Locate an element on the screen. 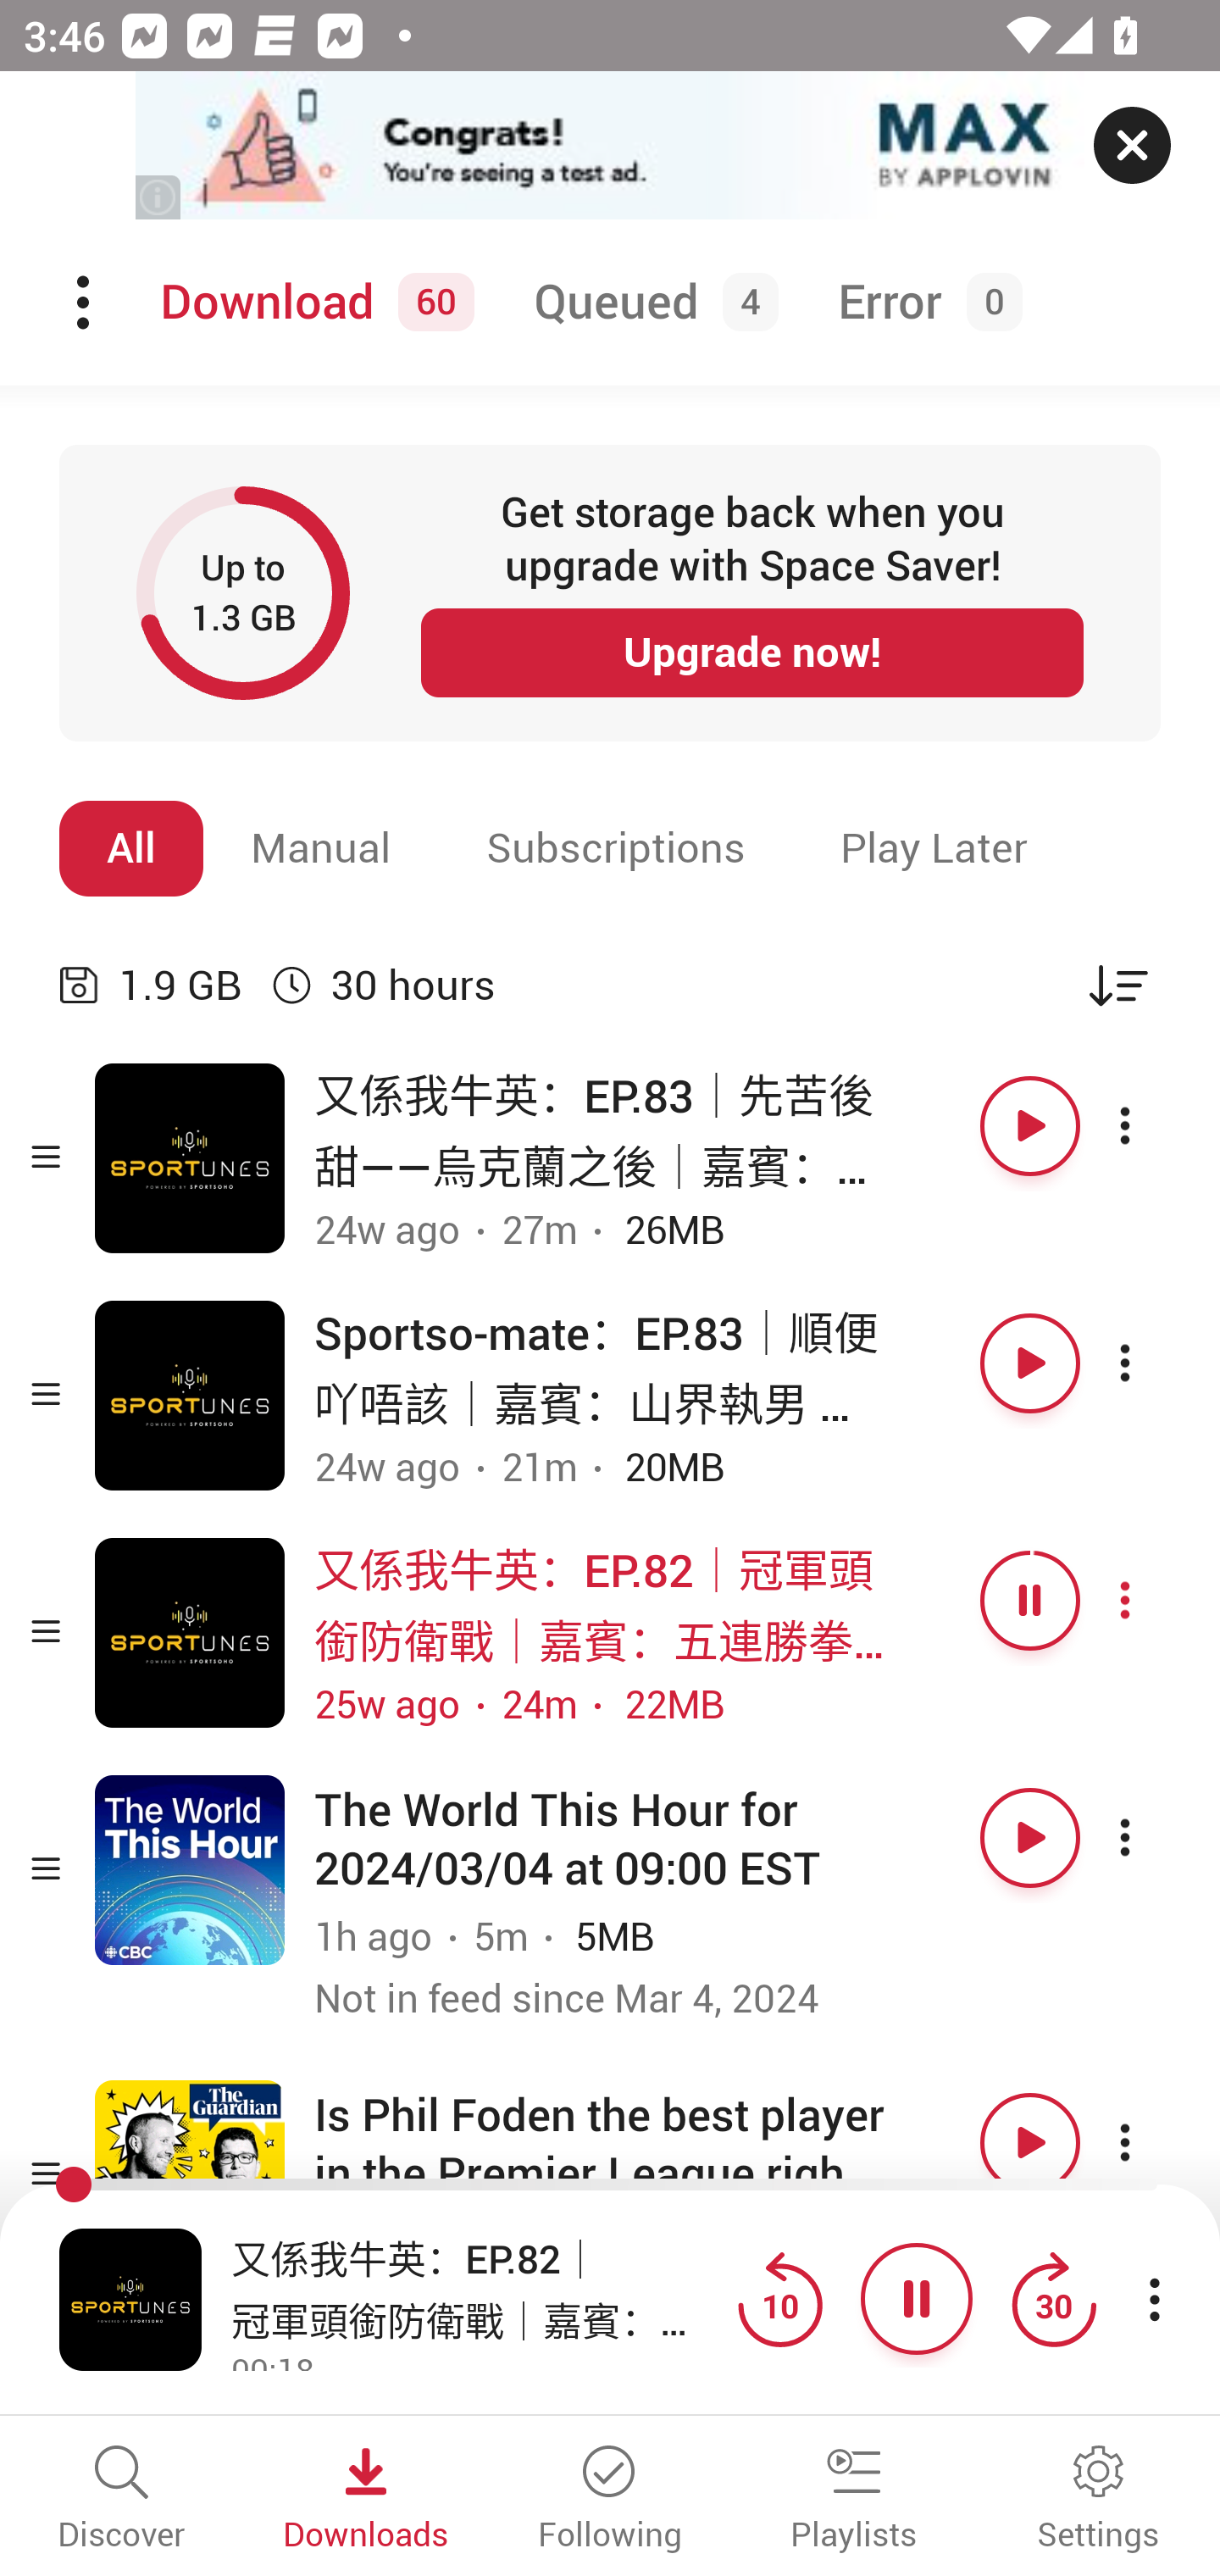  Downloads is located at coordinates (366, 2500).